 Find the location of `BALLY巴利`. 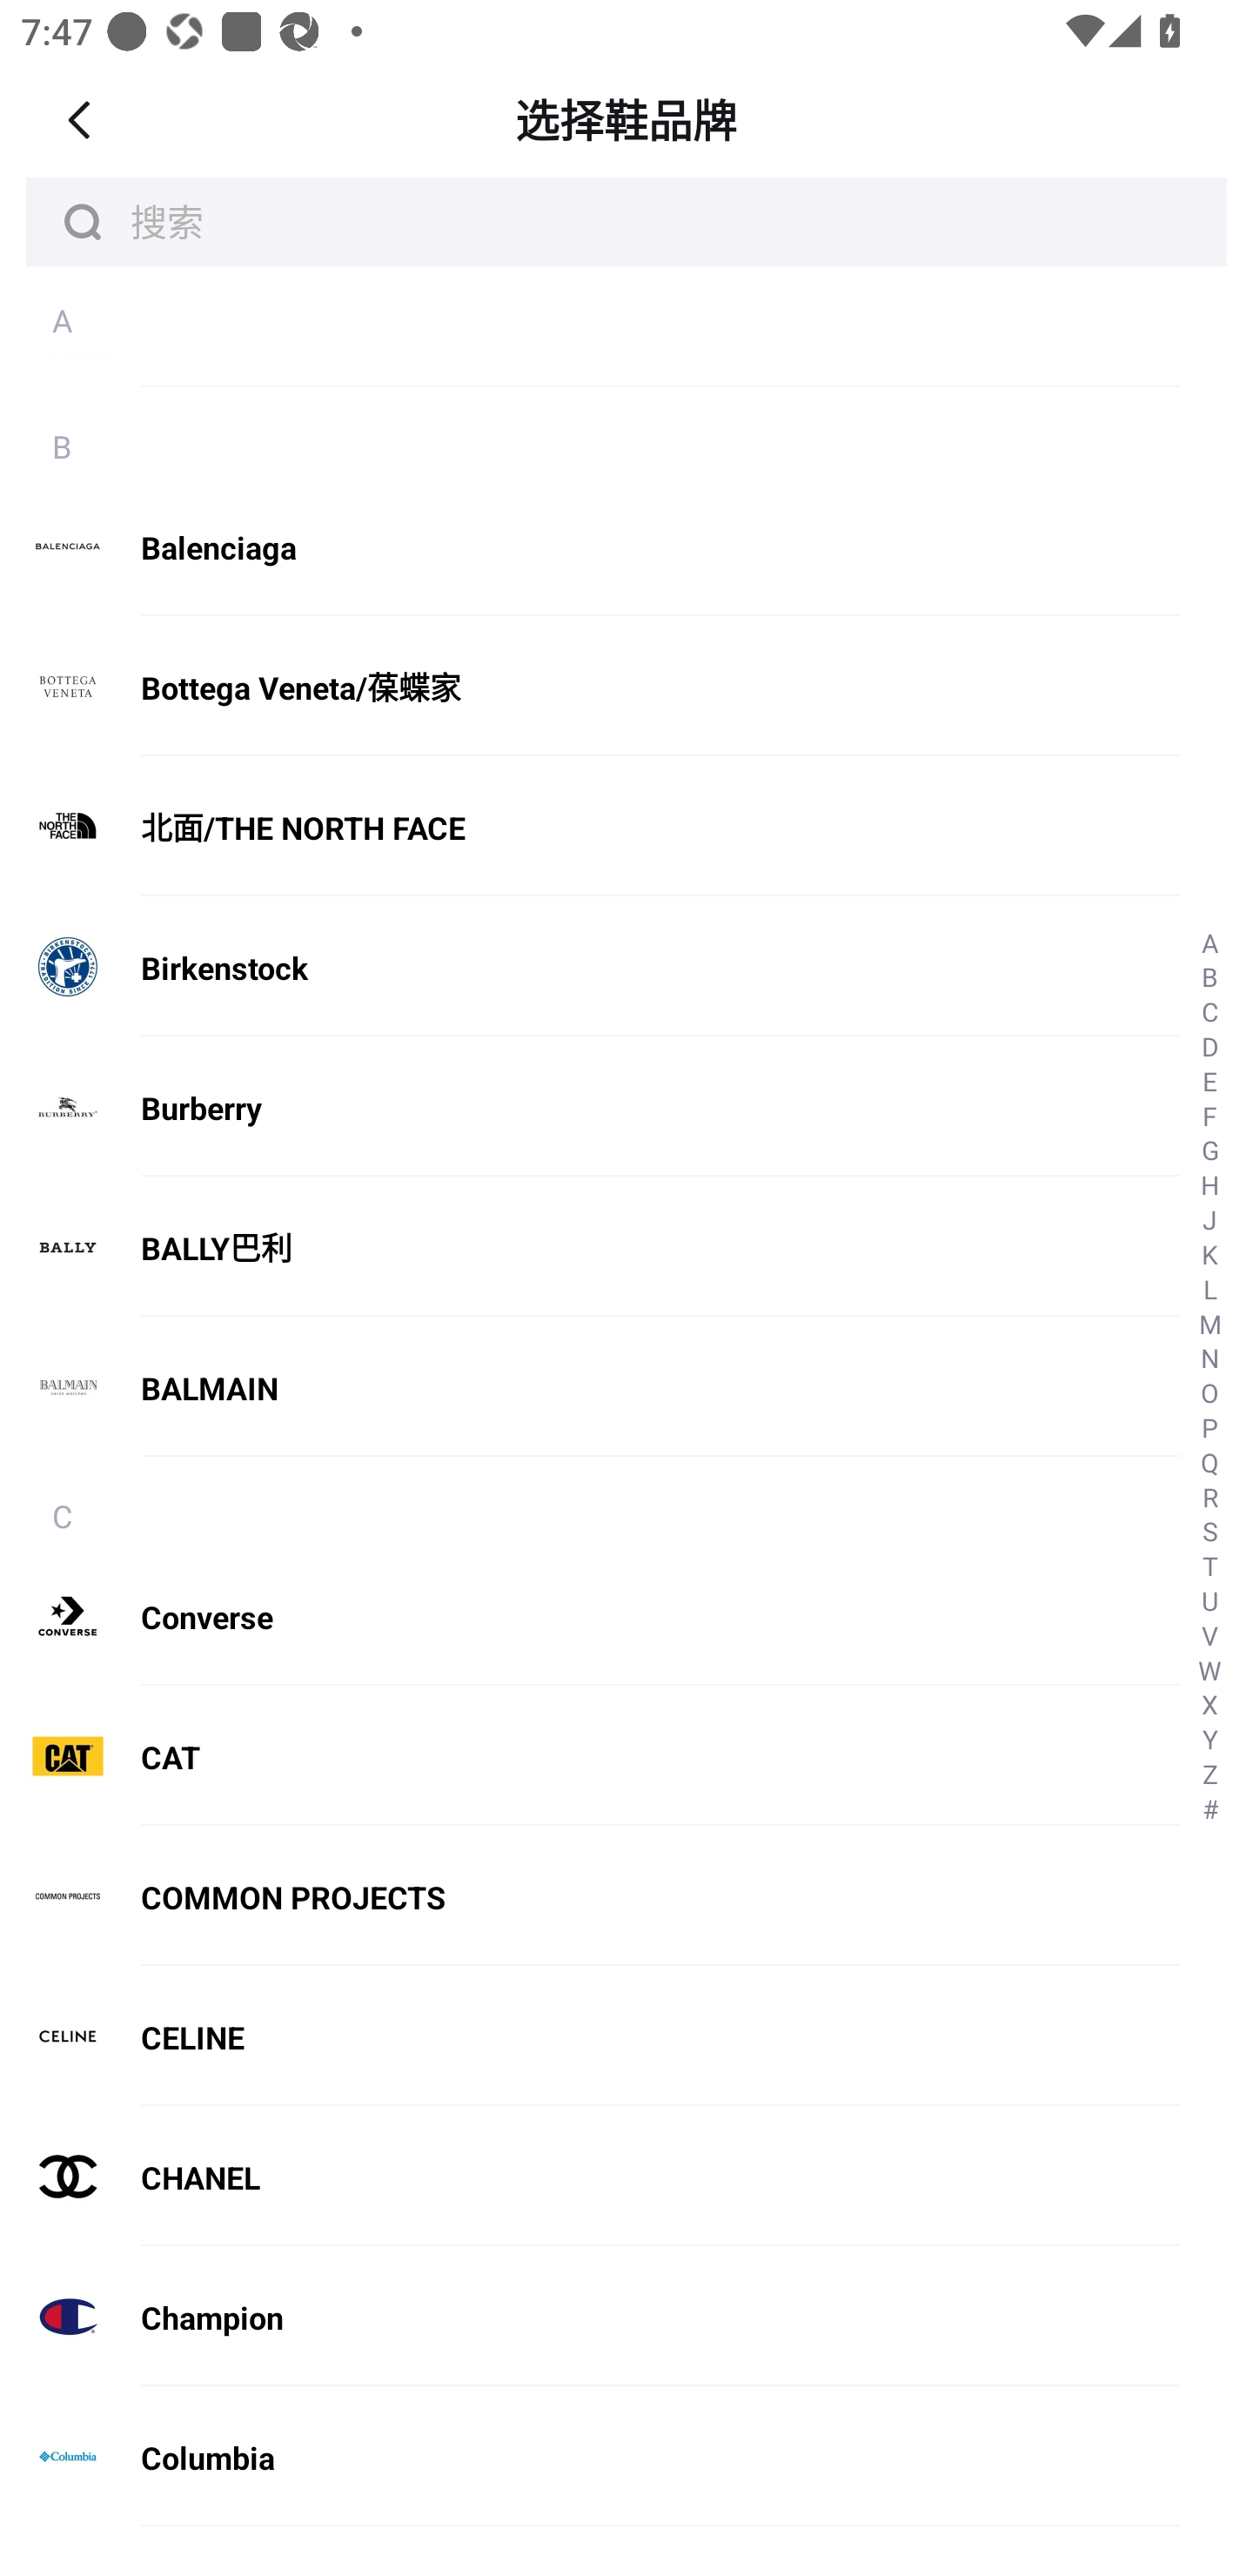

BALLY巴利 is located at coordinates (590, 1248).